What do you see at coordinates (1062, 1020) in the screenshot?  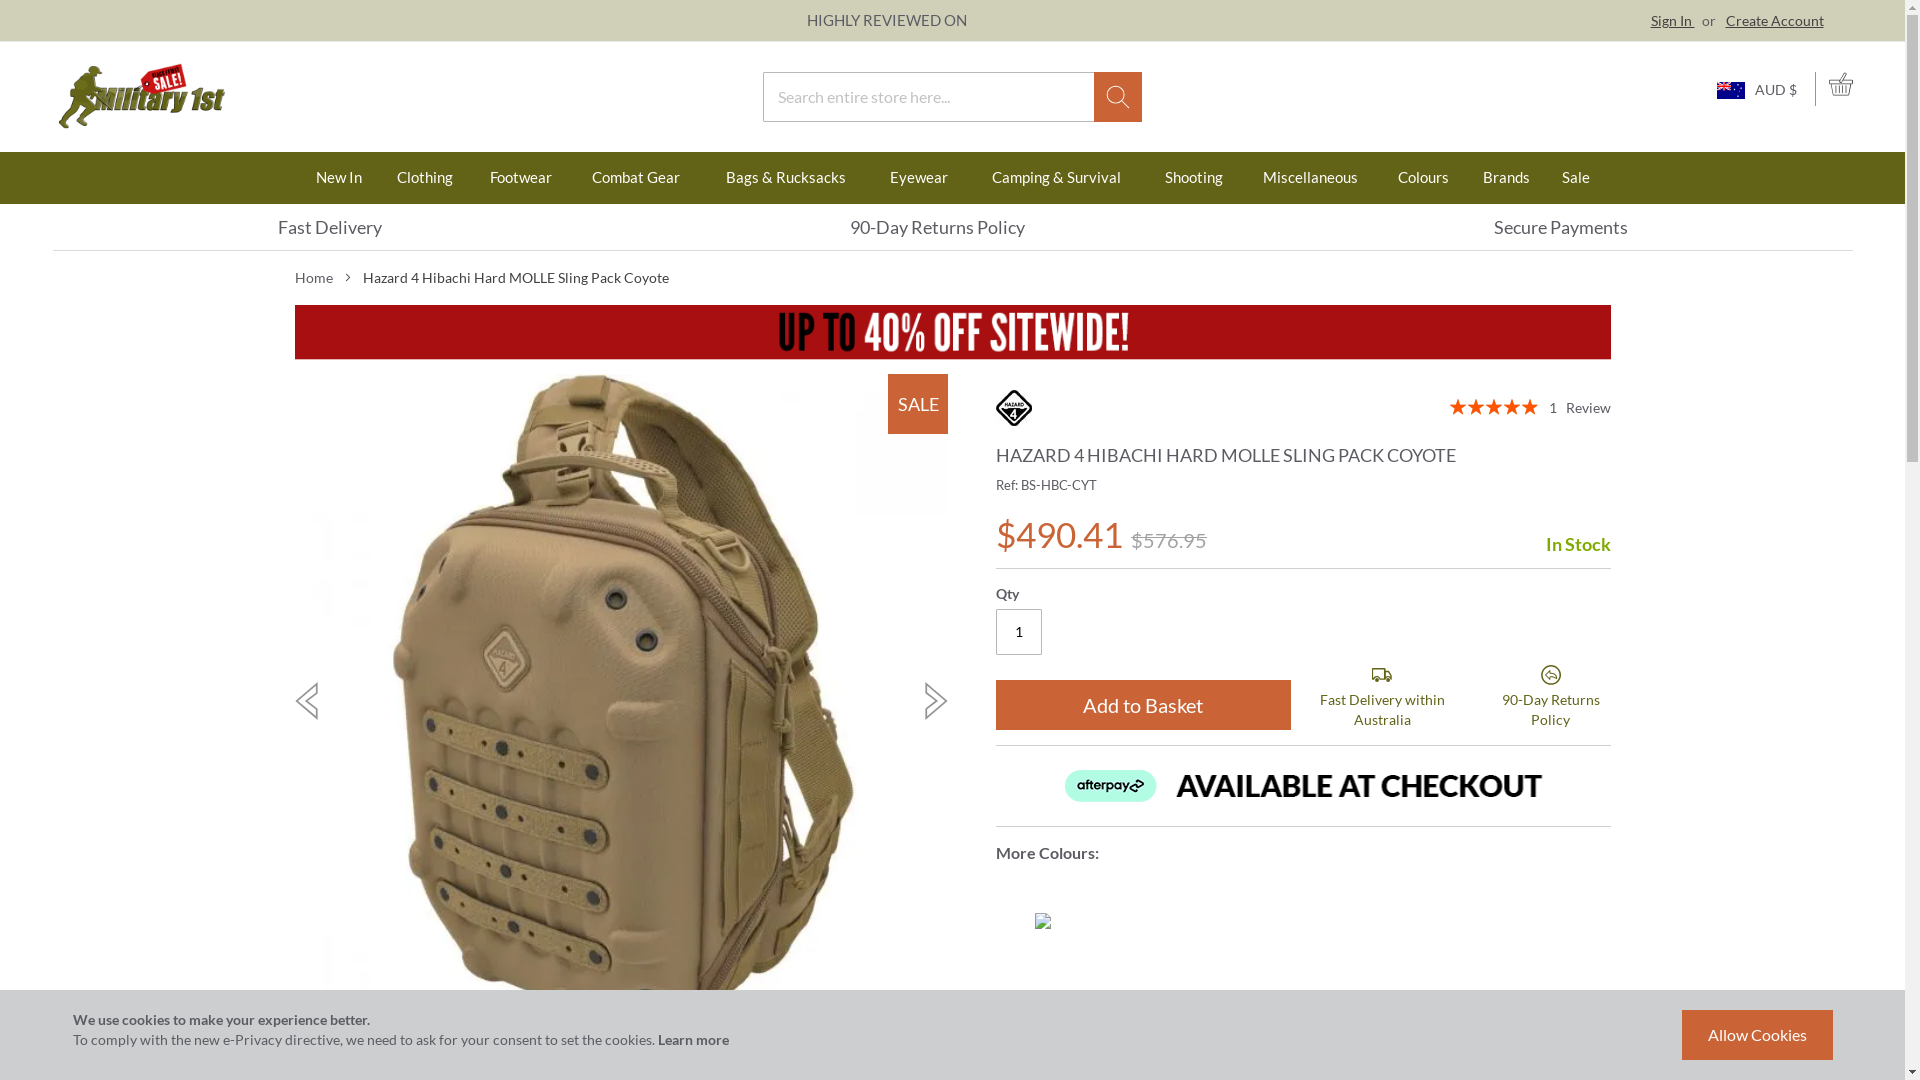 I see `Add to Wish List` at bounding box center [1062, 1020].